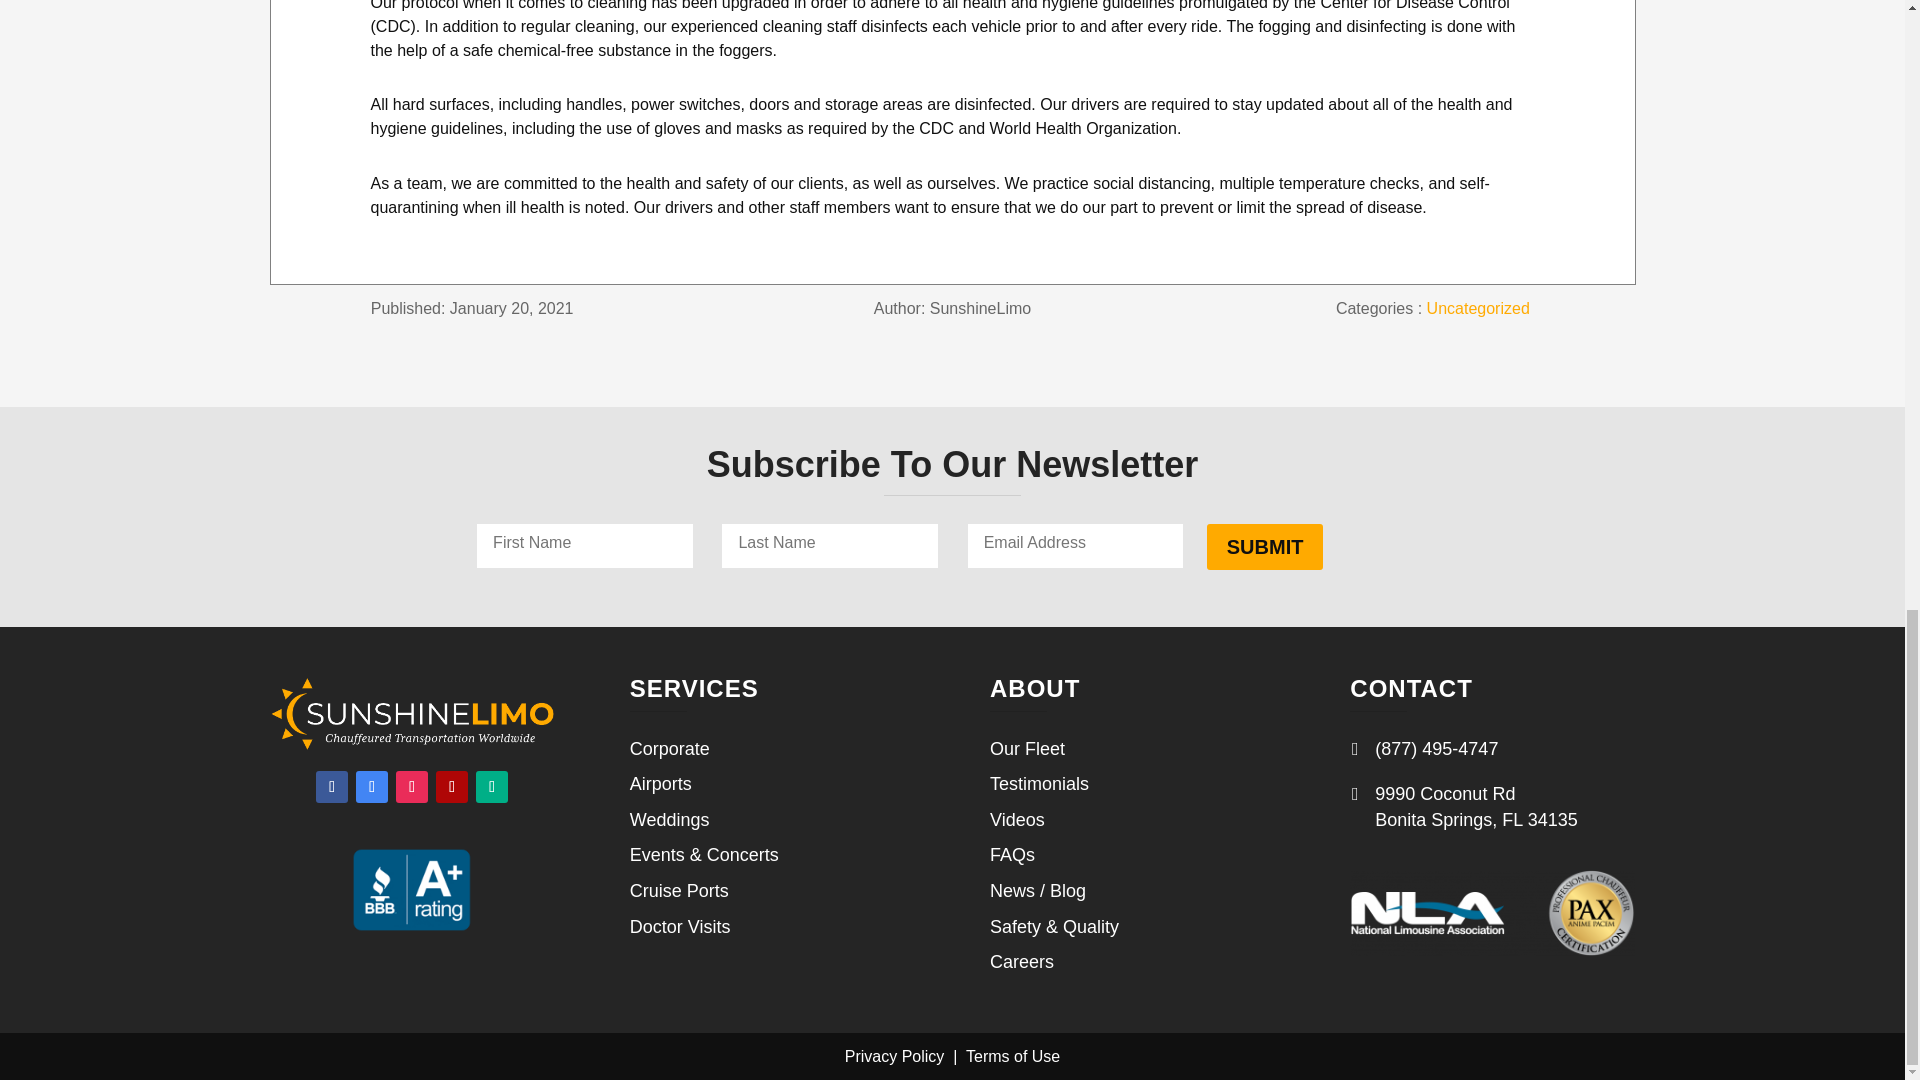 The height and width of the screenshot is (1080, 1920). Describe the element at coordinates (371, 787) in the screenshot. I see `Follow on Google` at that location.